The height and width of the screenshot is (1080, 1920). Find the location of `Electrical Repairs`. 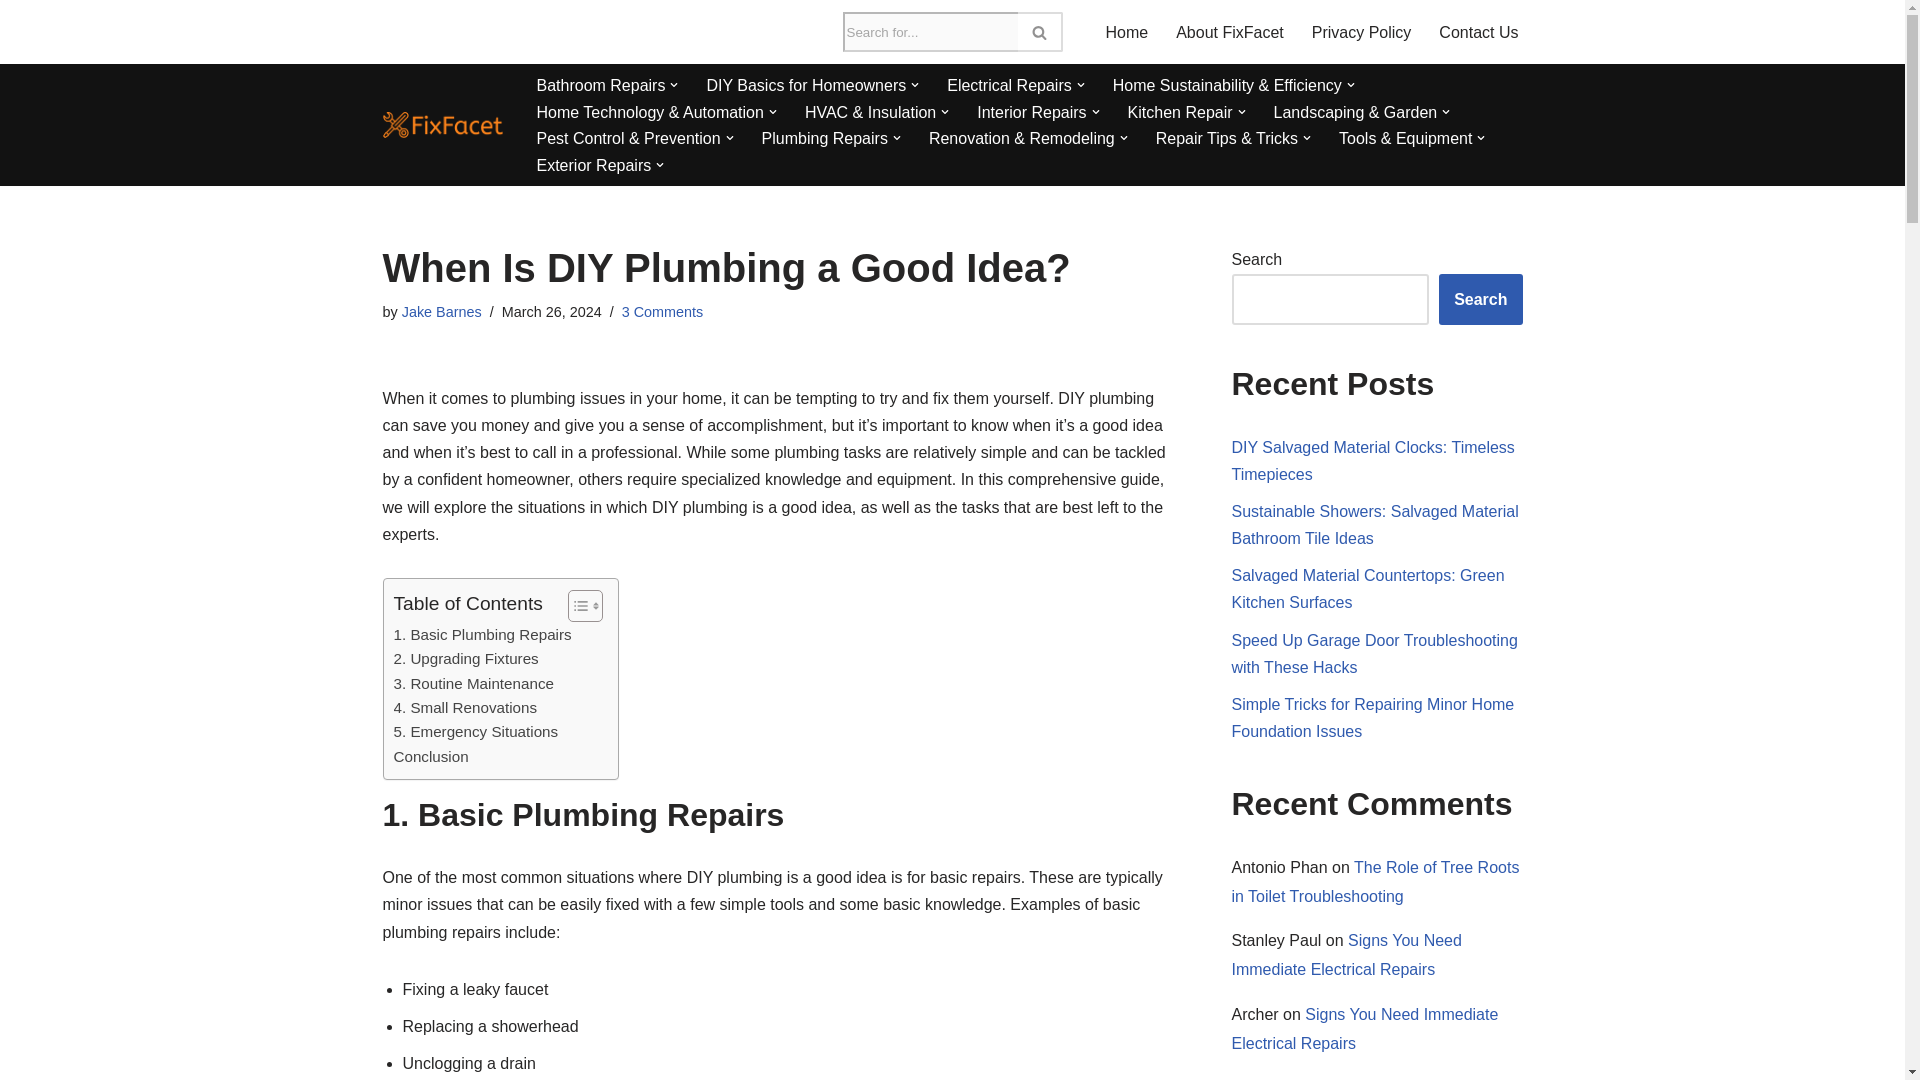

Electrical Repairs is located at coordinates (1008, 86).